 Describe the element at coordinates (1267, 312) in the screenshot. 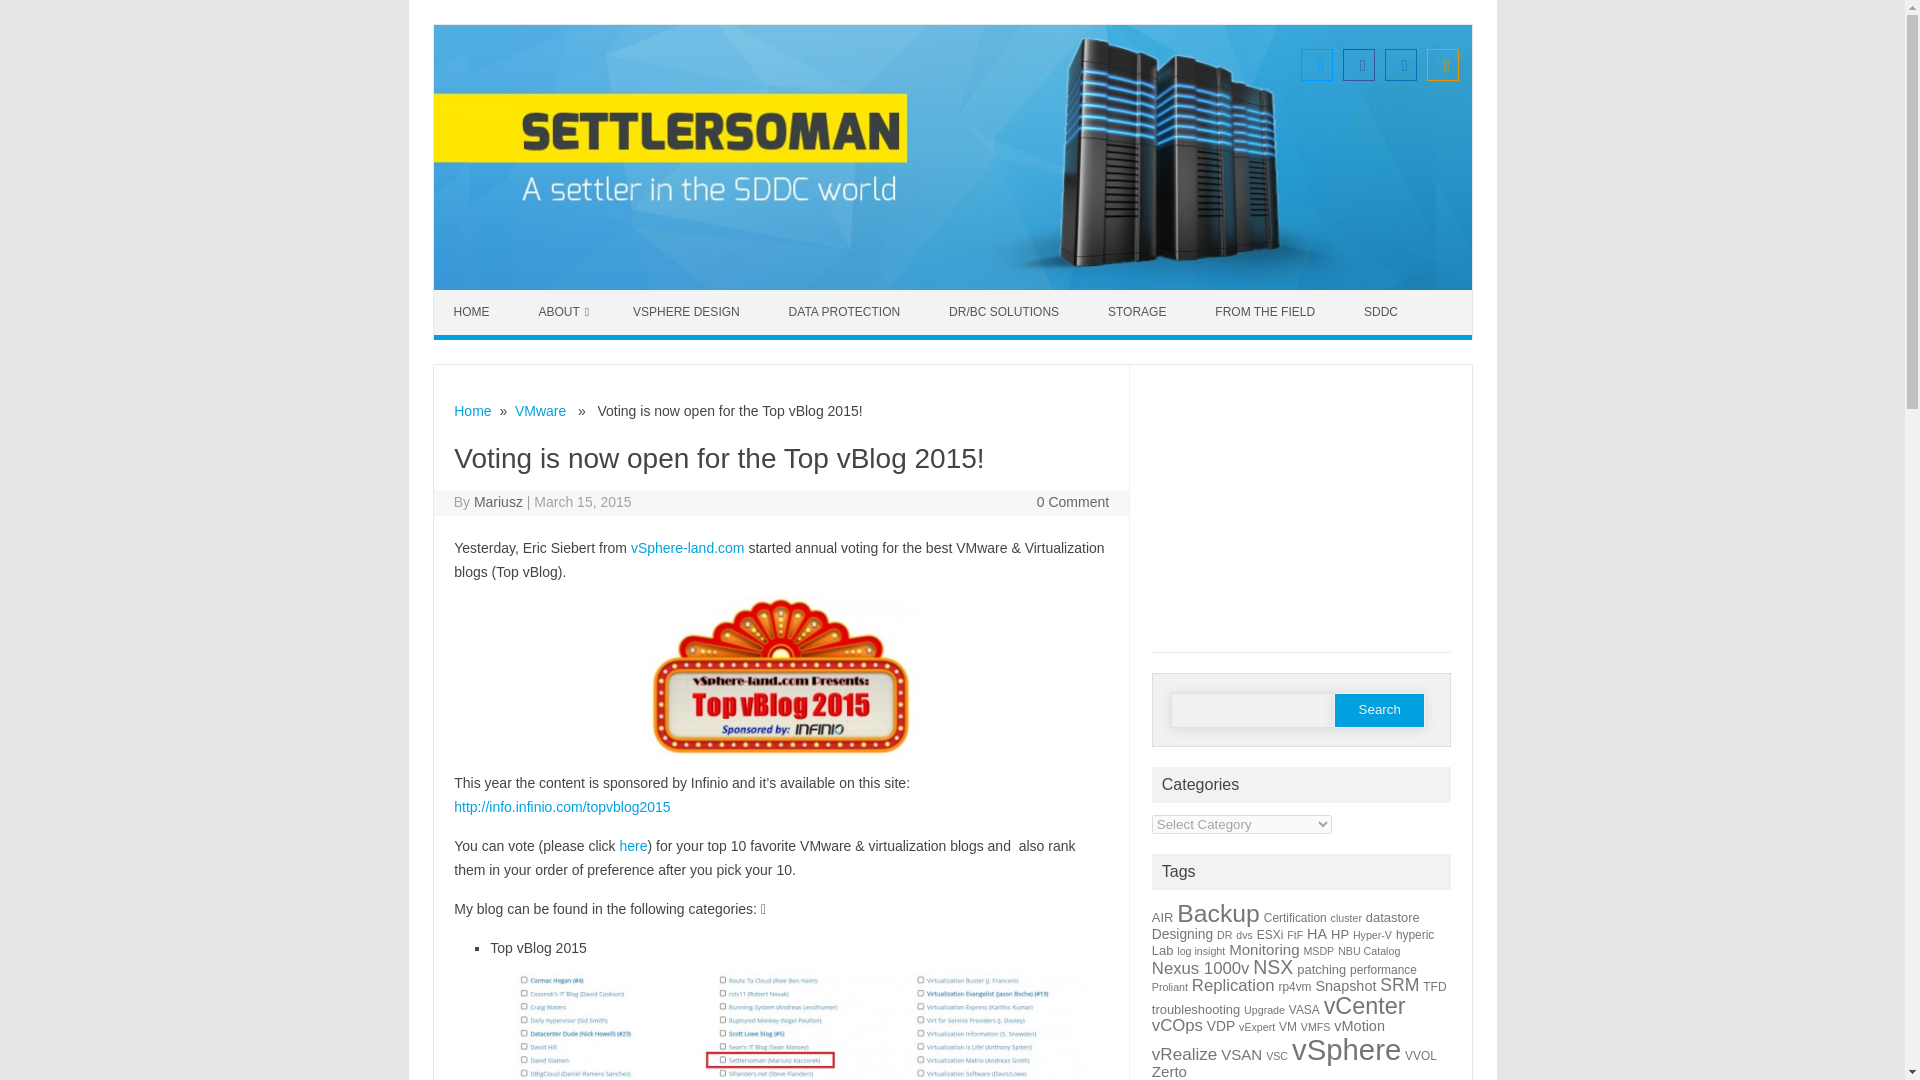

I see `FROM THE FIELD` at that location.